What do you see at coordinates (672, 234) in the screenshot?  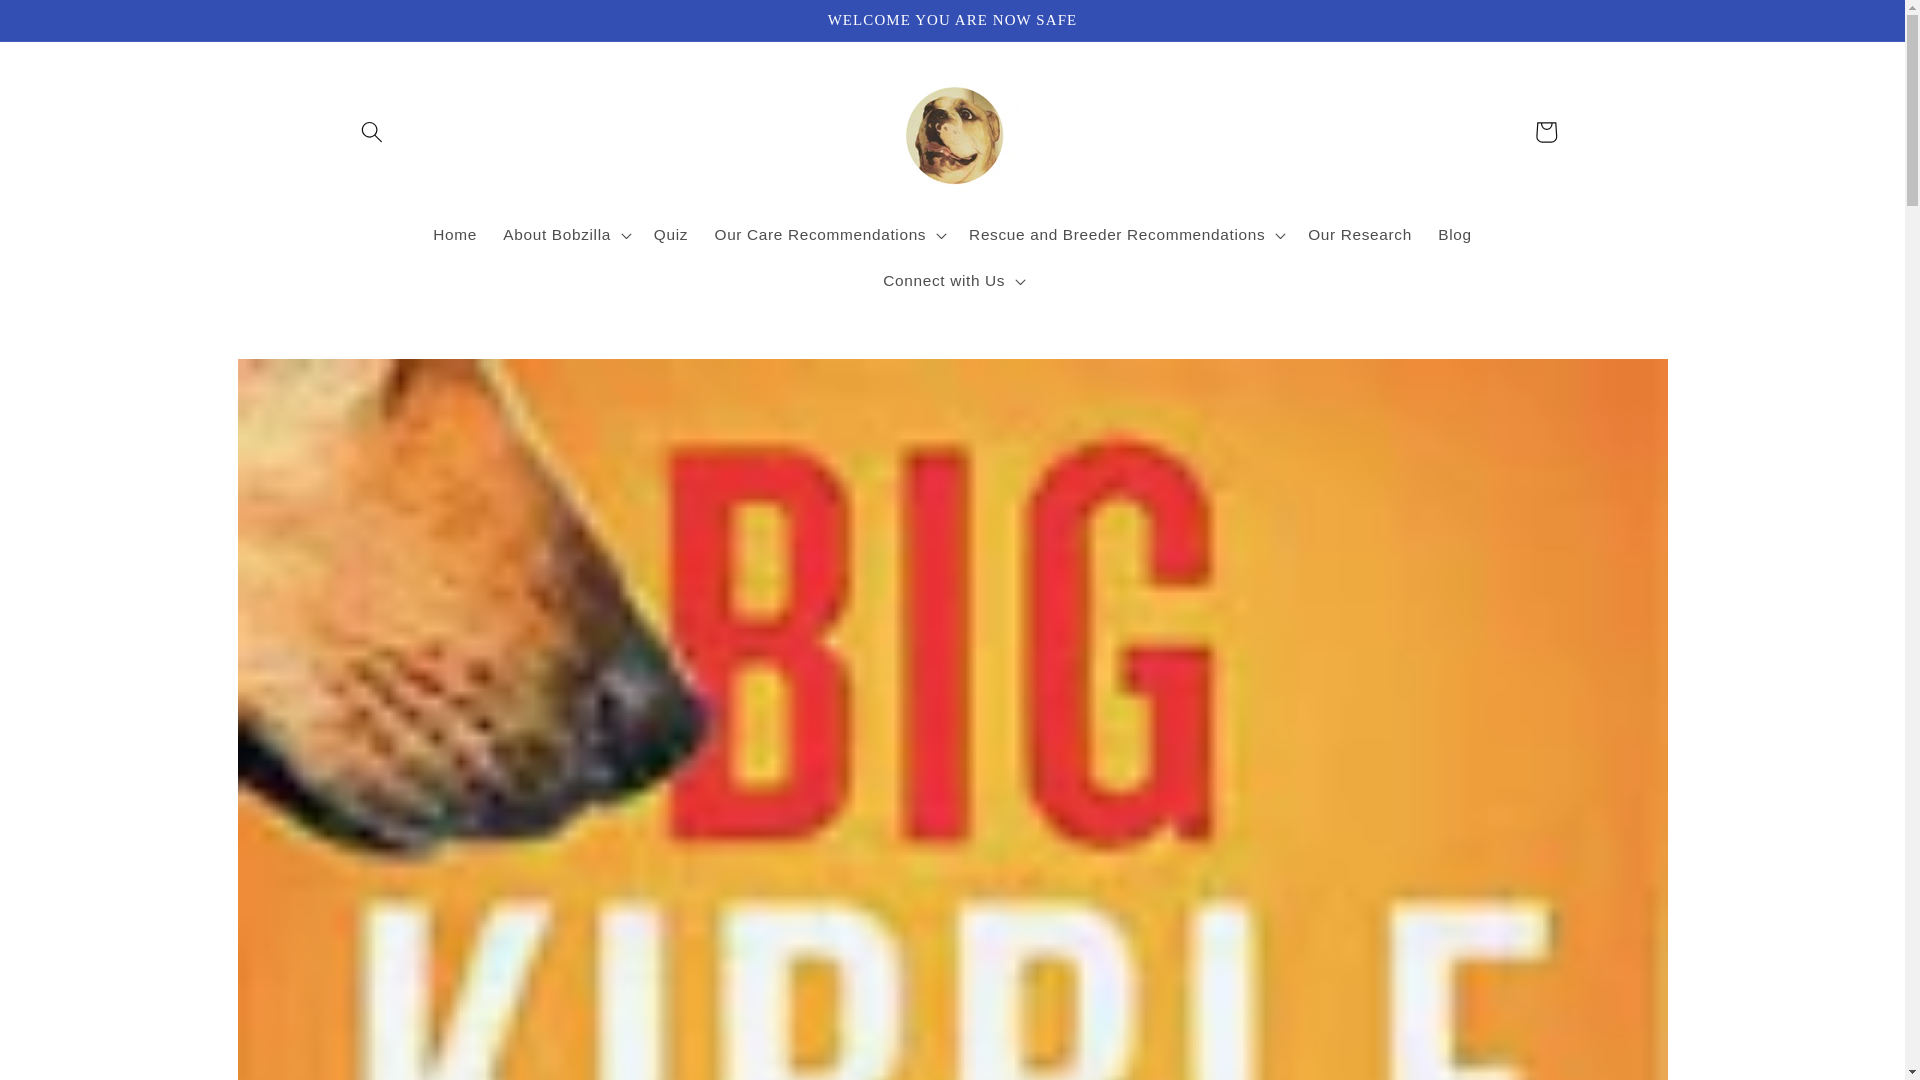 I see `Quiz` at bounding box center [672, 234].